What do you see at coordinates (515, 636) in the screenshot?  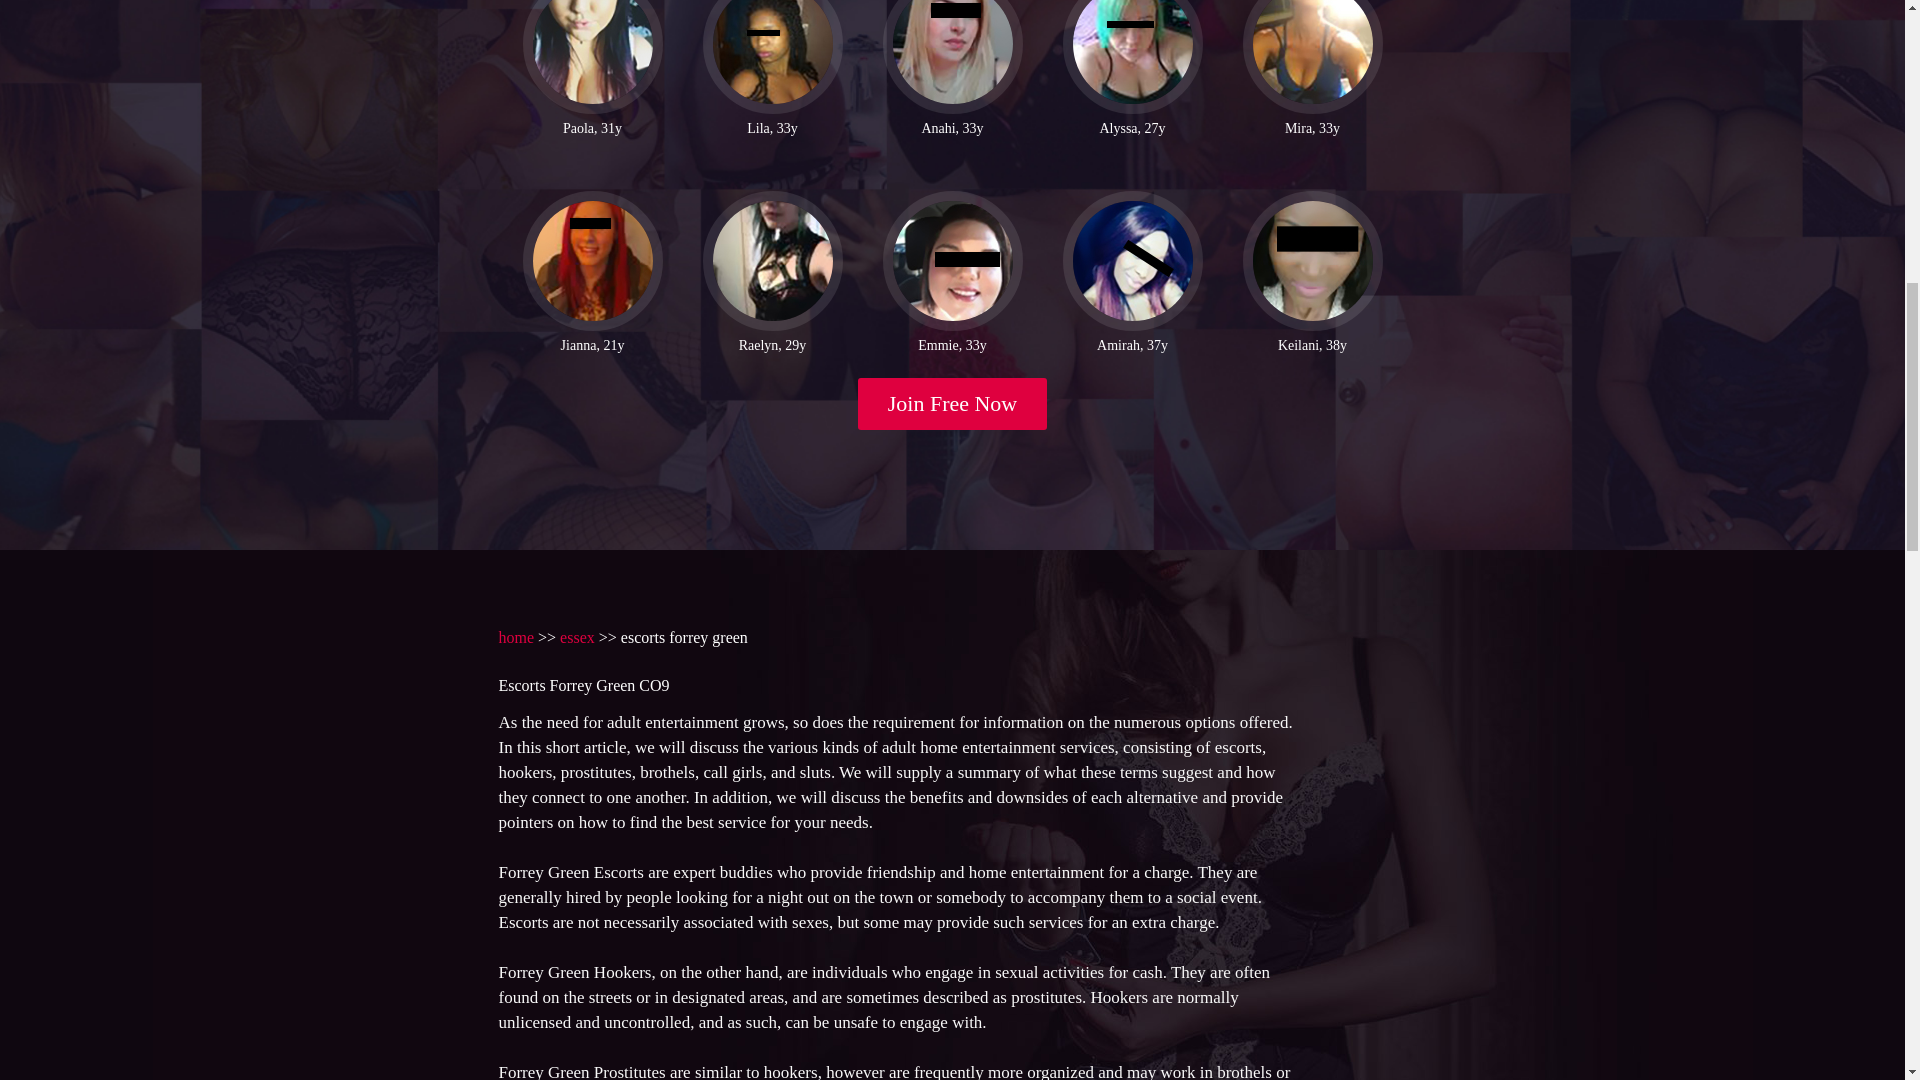 I see `home` at bounding box center [515, 636].